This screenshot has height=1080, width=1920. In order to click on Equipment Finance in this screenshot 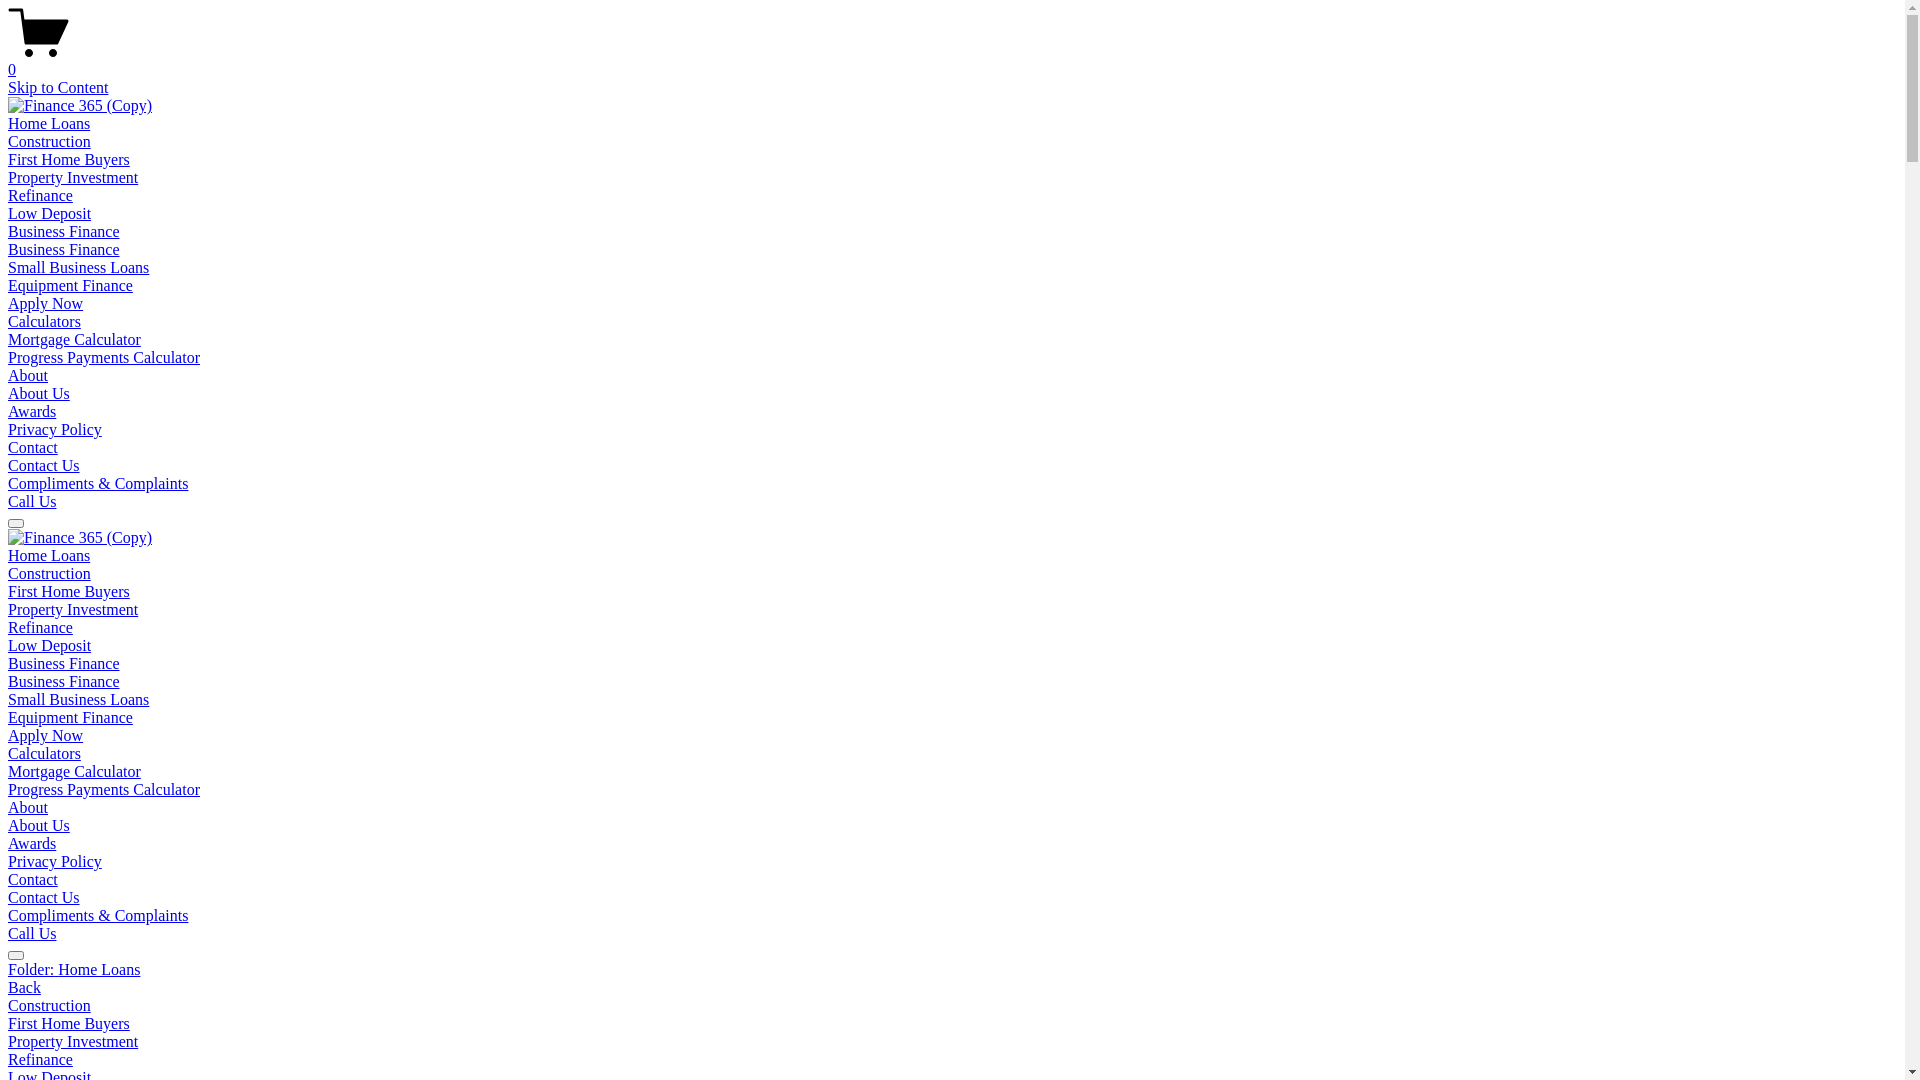, I will do `click(70, 718)`.